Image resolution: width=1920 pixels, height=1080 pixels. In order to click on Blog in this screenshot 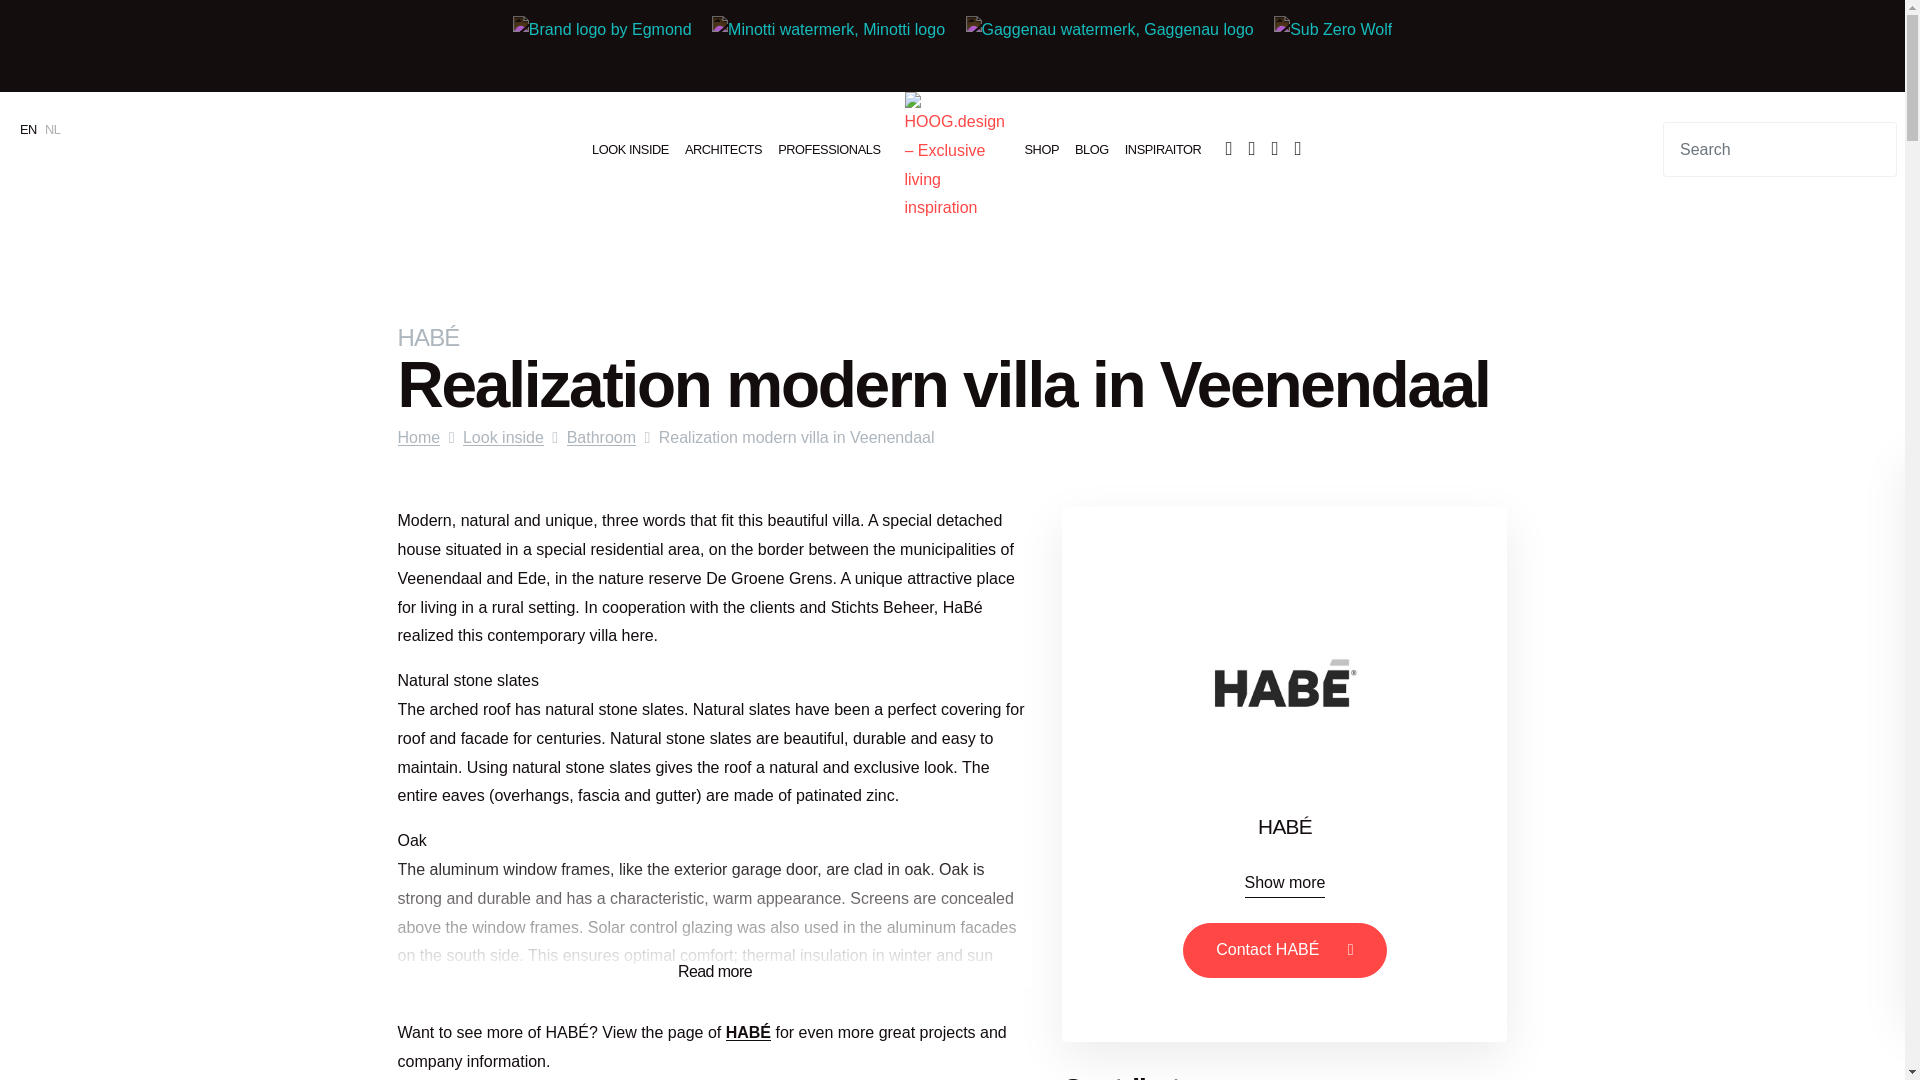, I will do `click(1092, 148)`.